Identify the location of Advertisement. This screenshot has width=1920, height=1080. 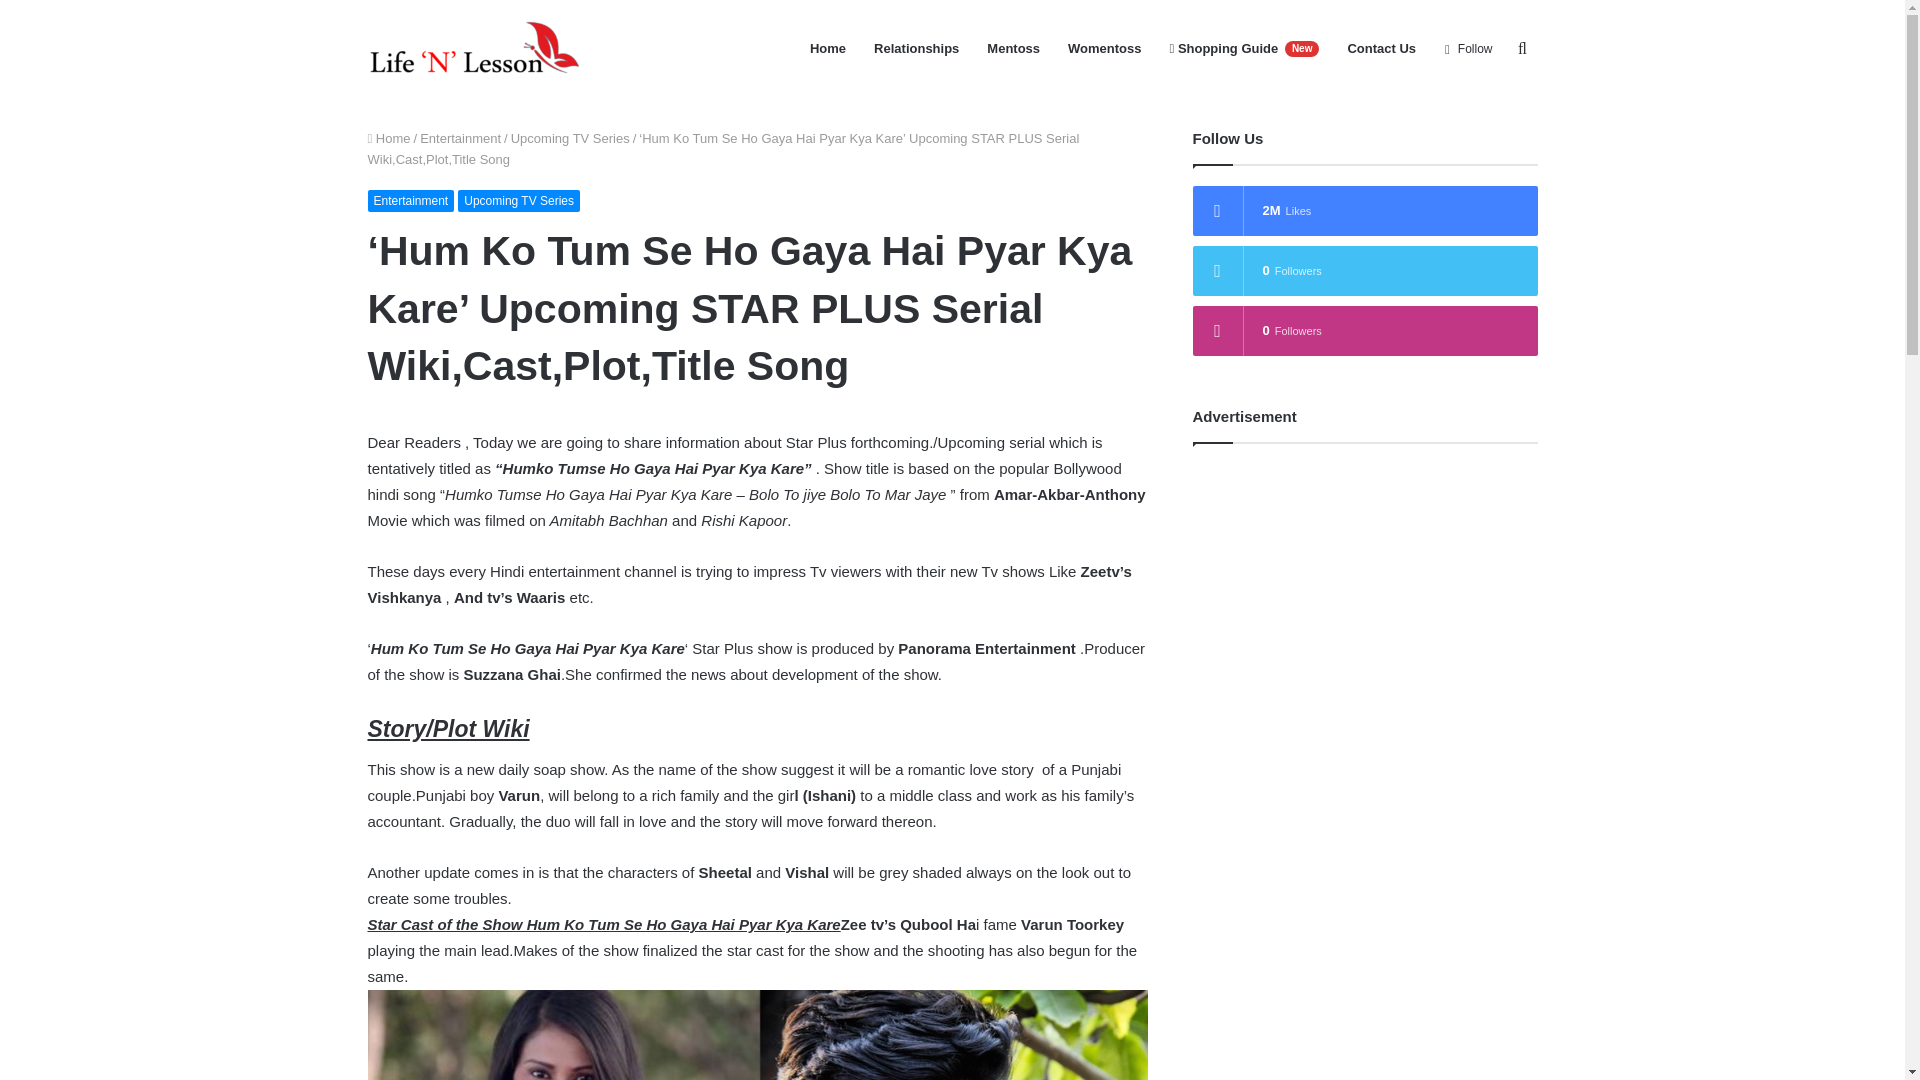
(1364, 604).